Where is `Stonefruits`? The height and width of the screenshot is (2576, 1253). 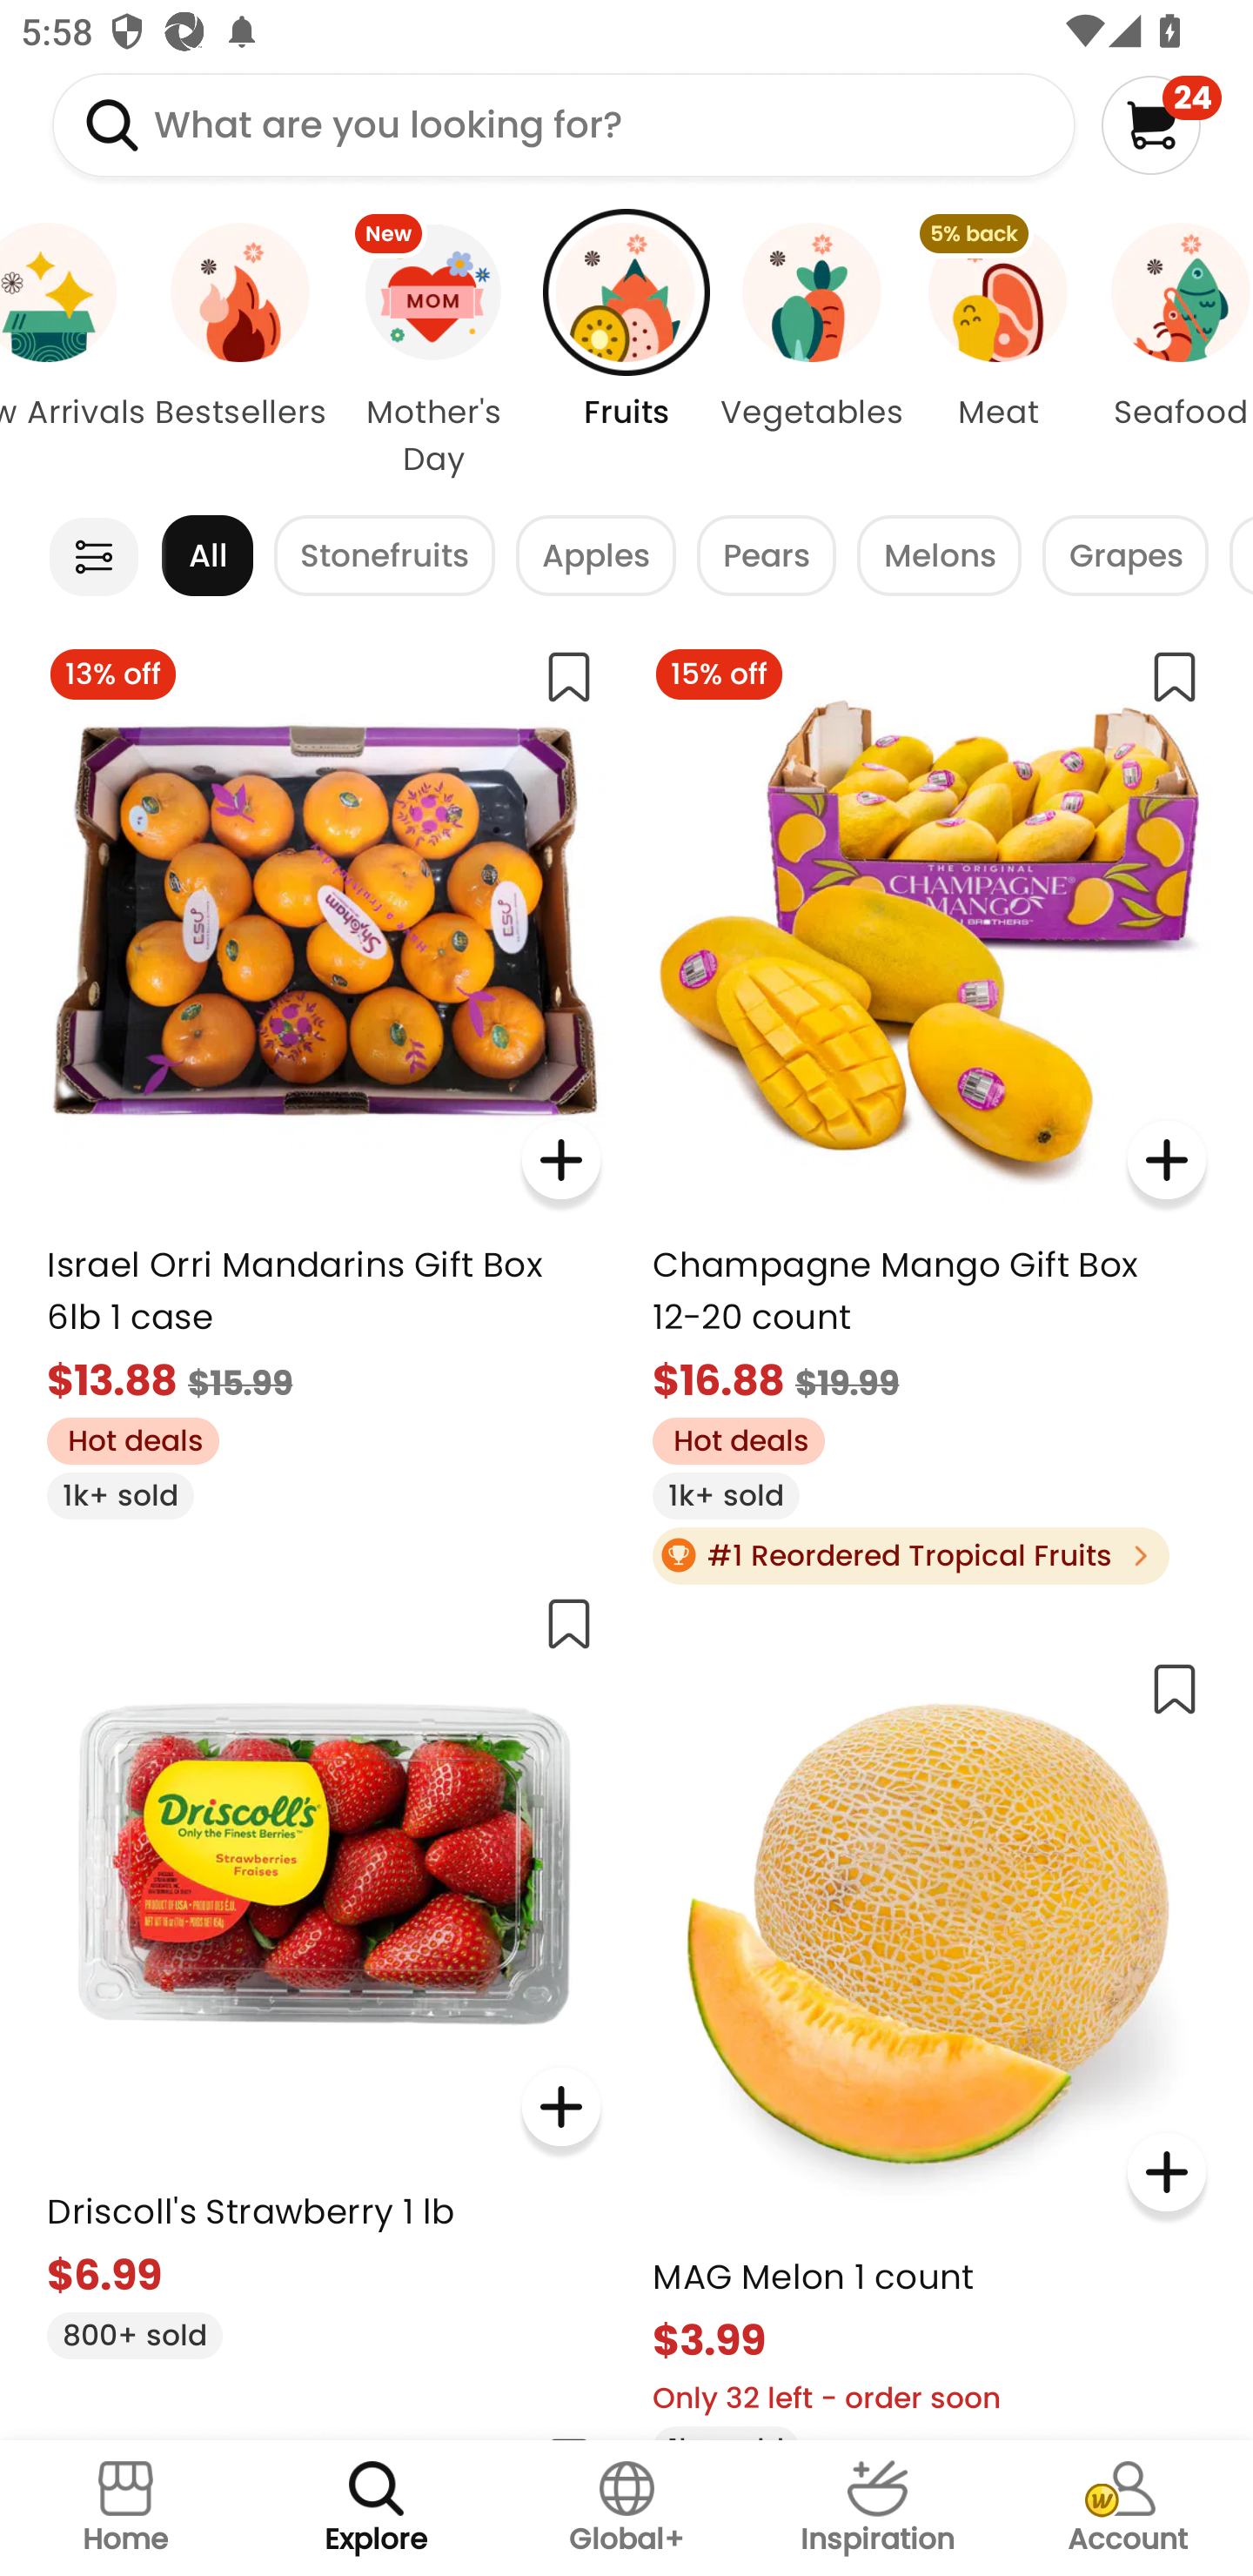
Stonefruits is located at coordinates (385, 555).